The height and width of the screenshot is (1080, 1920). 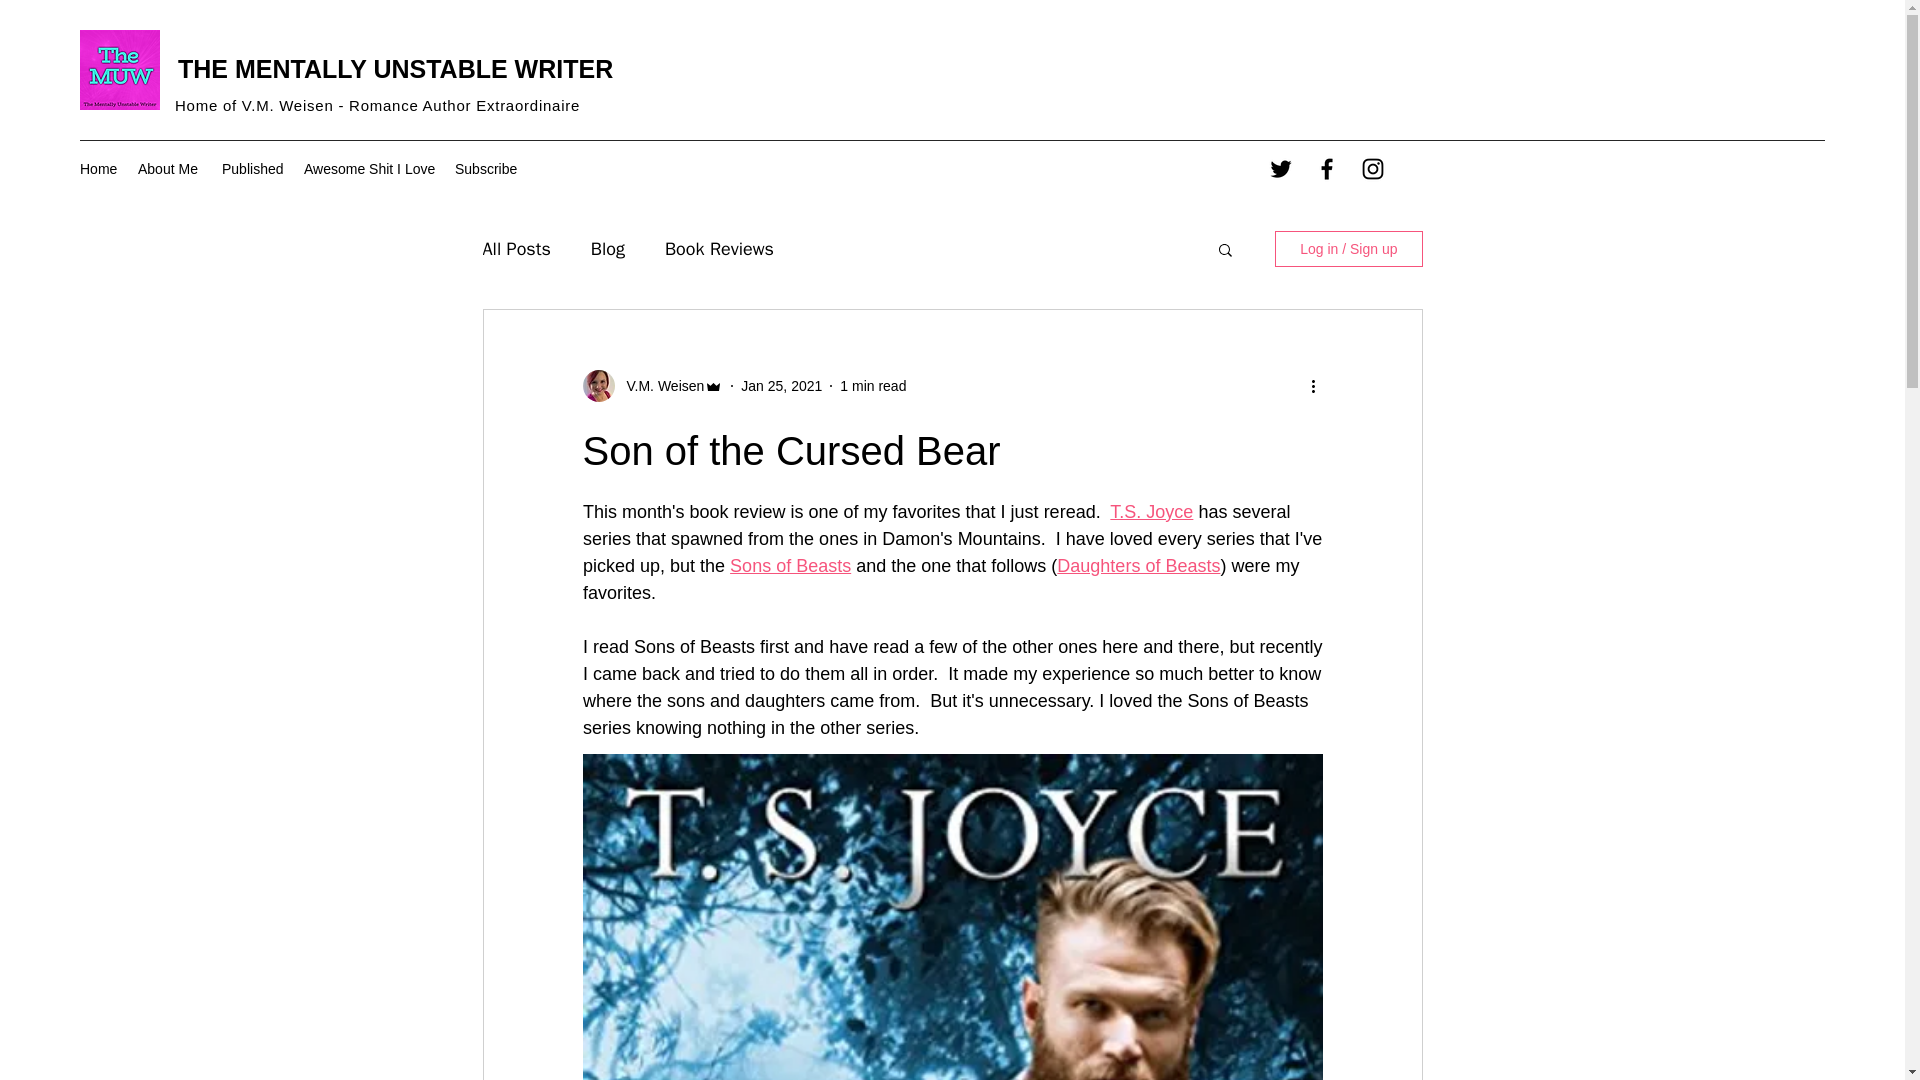 What do you see at coordinates (718, 248) in the screenshot?
I see `Book Reviews` at bounding box center [718, 248].